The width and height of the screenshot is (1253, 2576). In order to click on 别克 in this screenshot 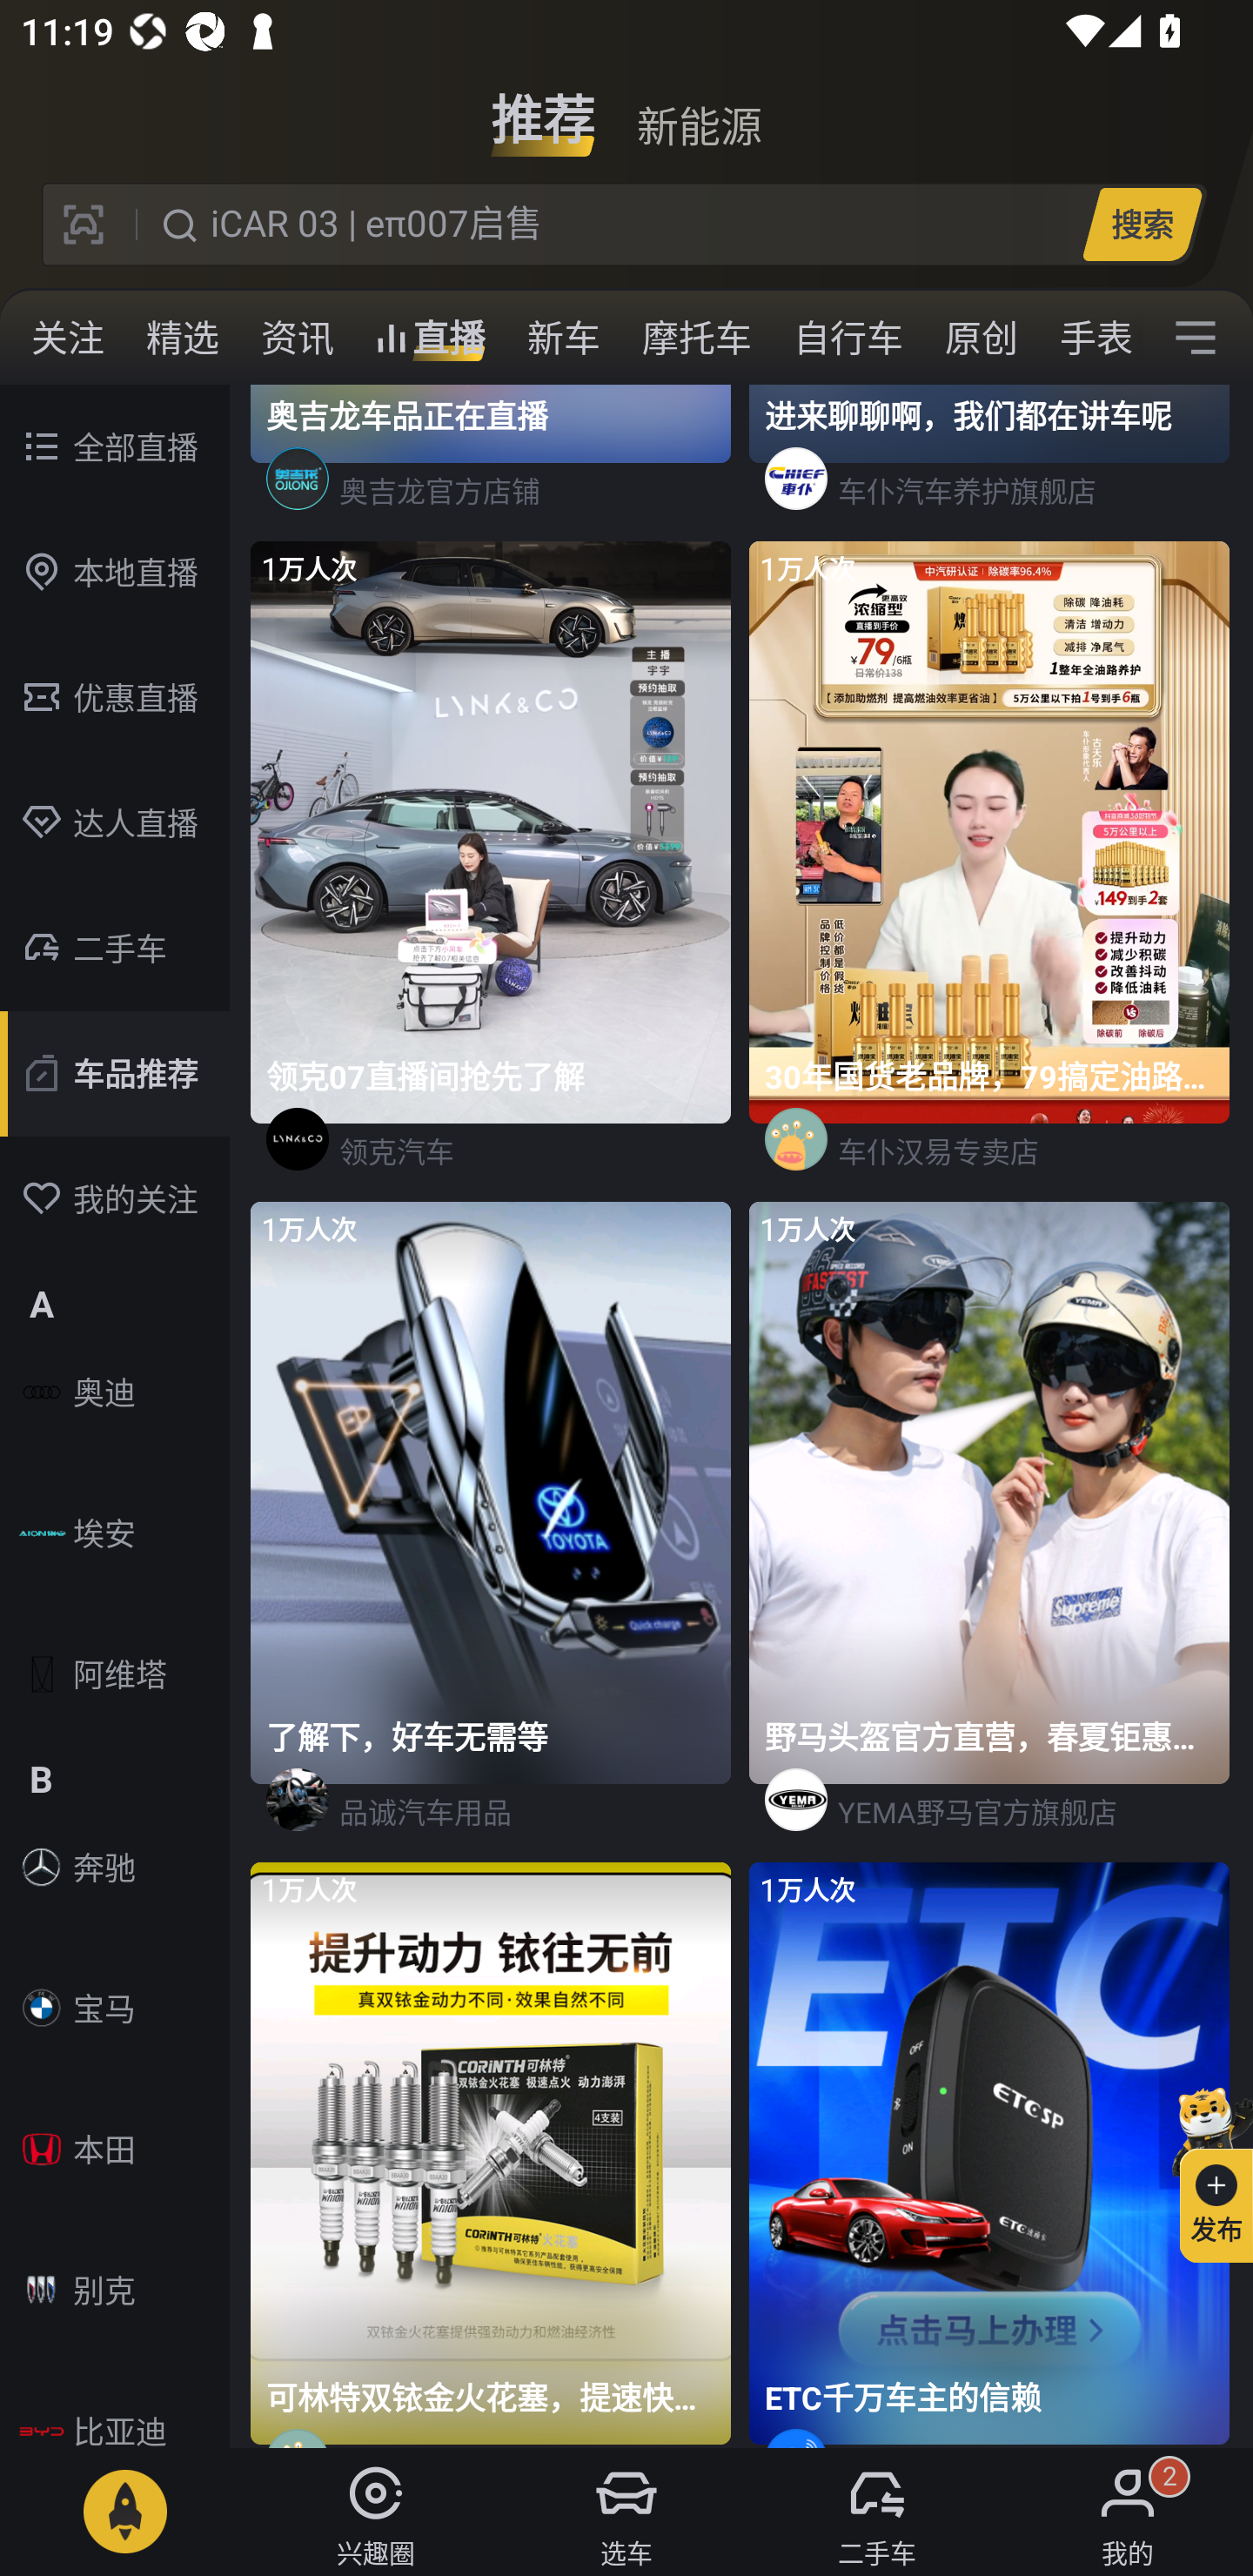, I will do `click(115, 2291)`.